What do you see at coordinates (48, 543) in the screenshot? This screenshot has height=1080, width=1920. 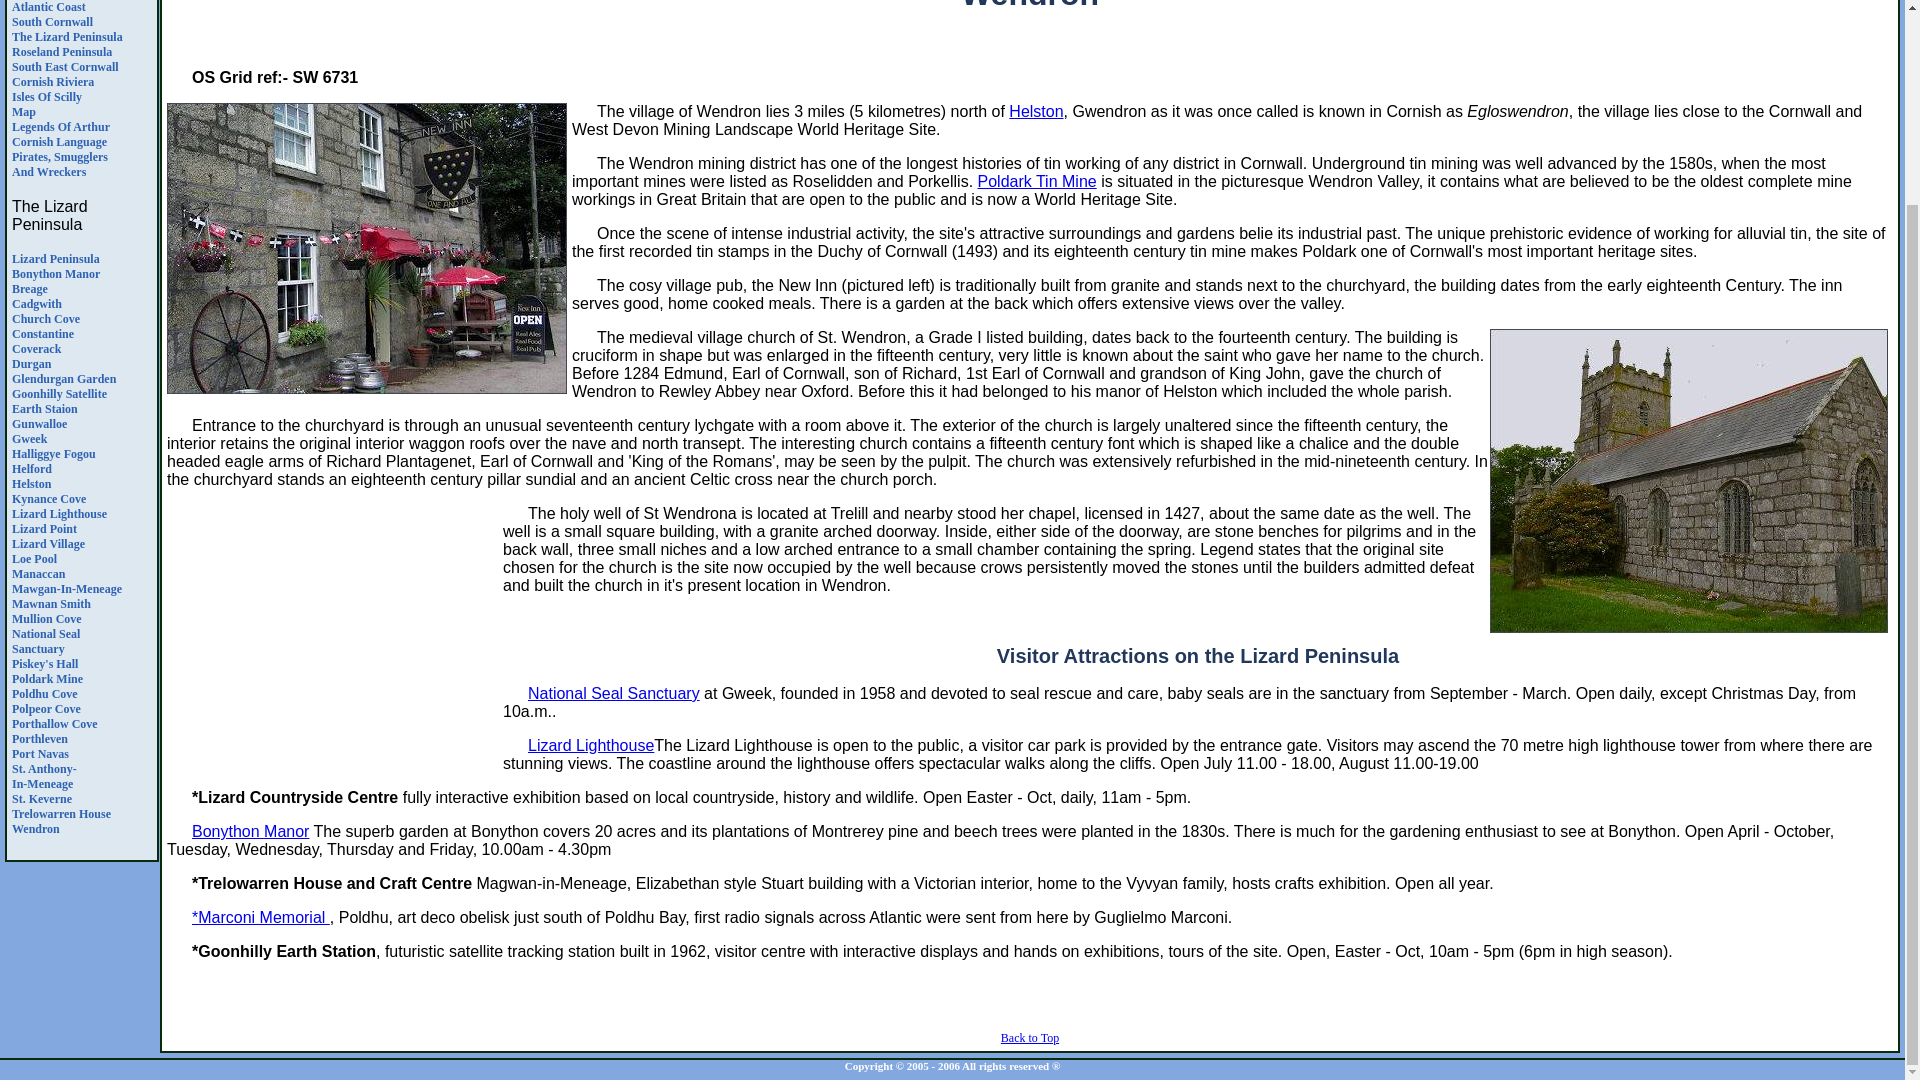 I see `Lizard Village` at bounding box center [48, 543].